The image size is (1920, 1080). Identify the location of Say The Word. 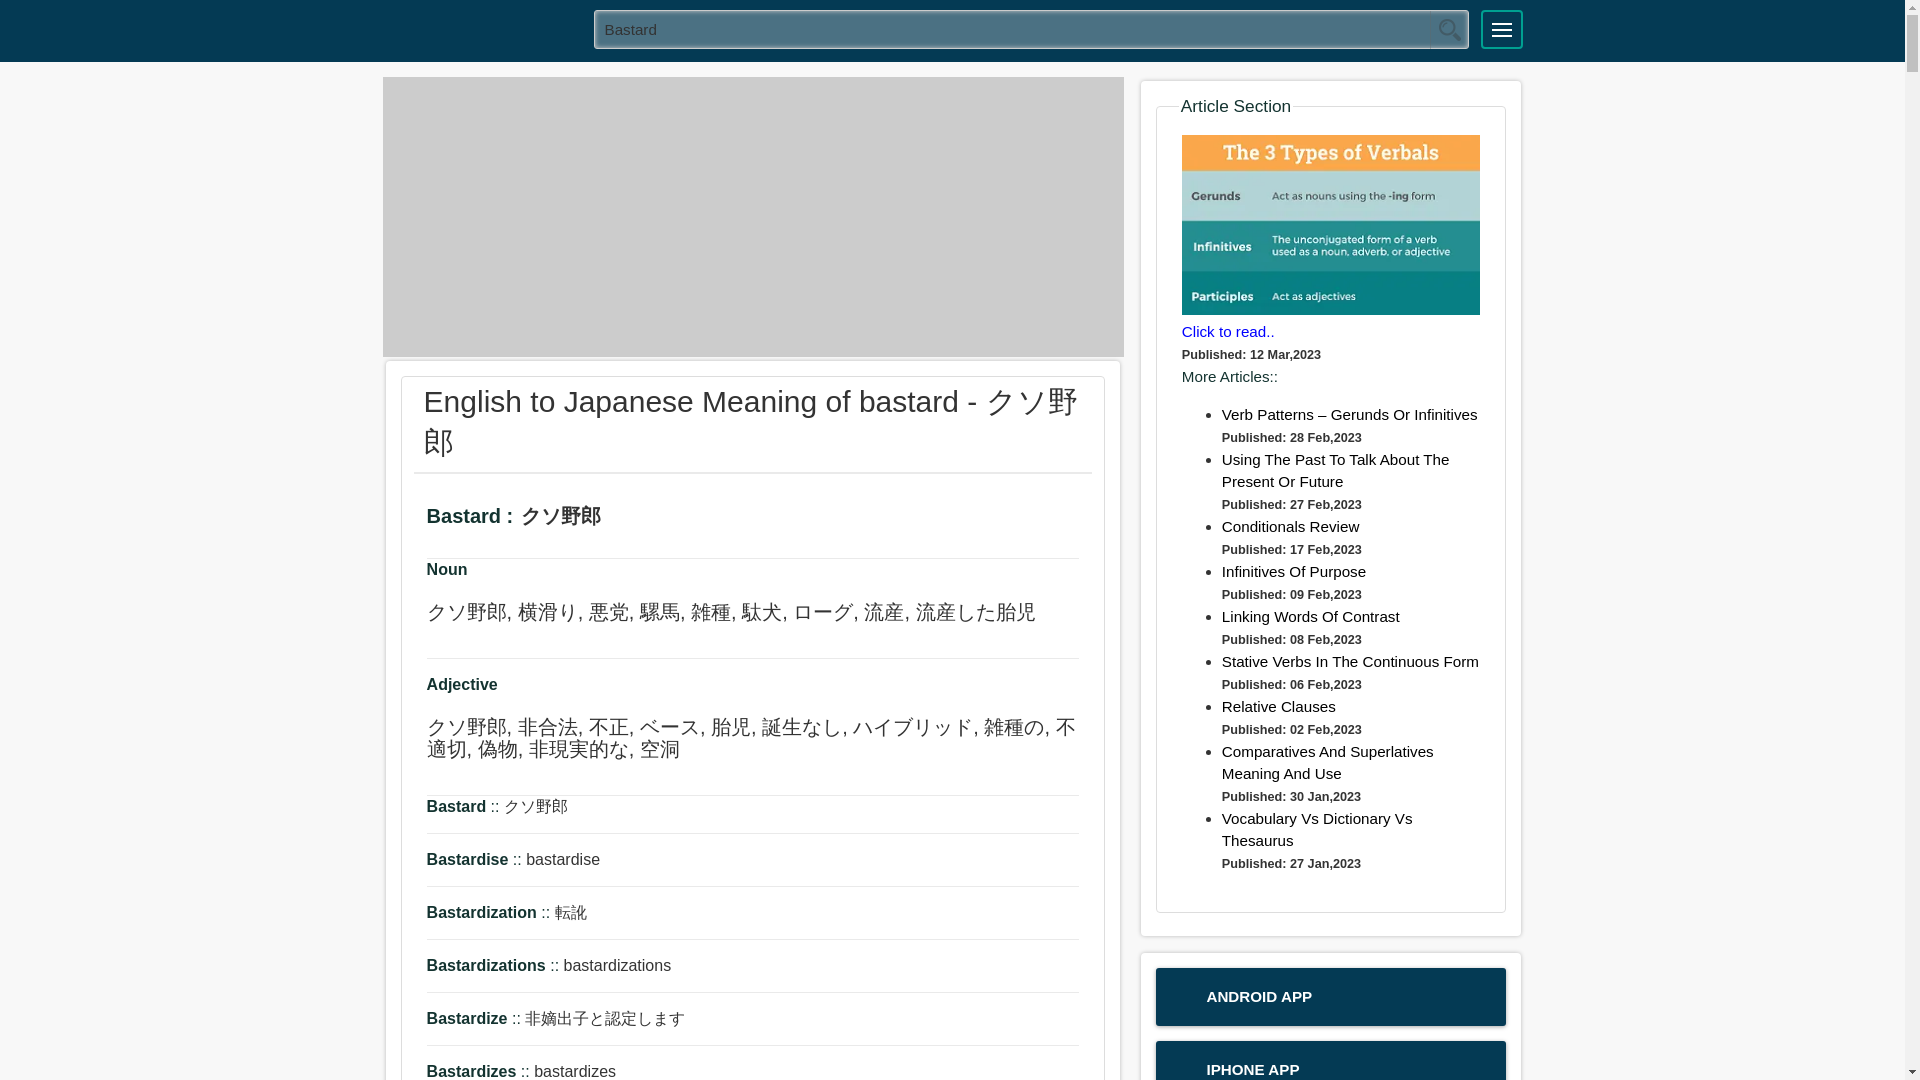
(634, 519).